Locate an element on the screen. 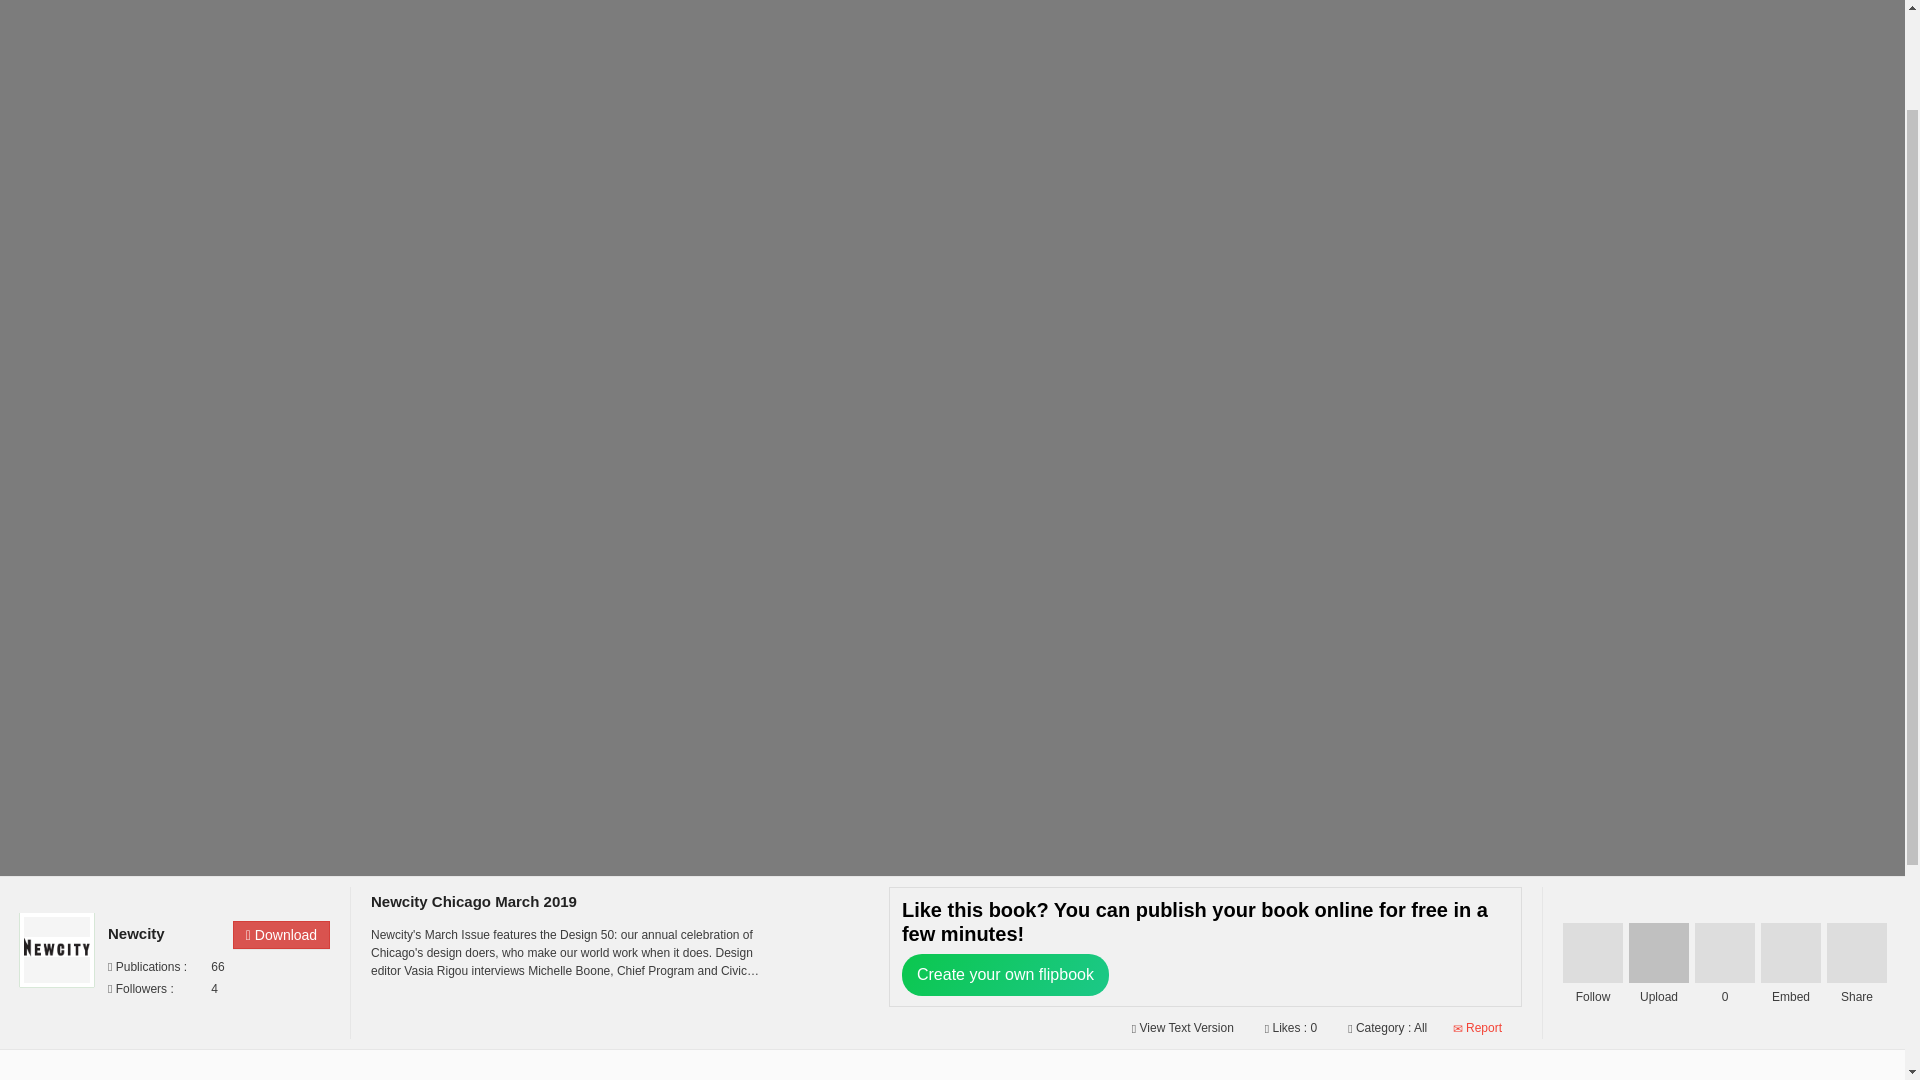 Image resolution: width=1920 pixels, height=1080 pixels. Embed this book is located at coordinates (1790, 952).